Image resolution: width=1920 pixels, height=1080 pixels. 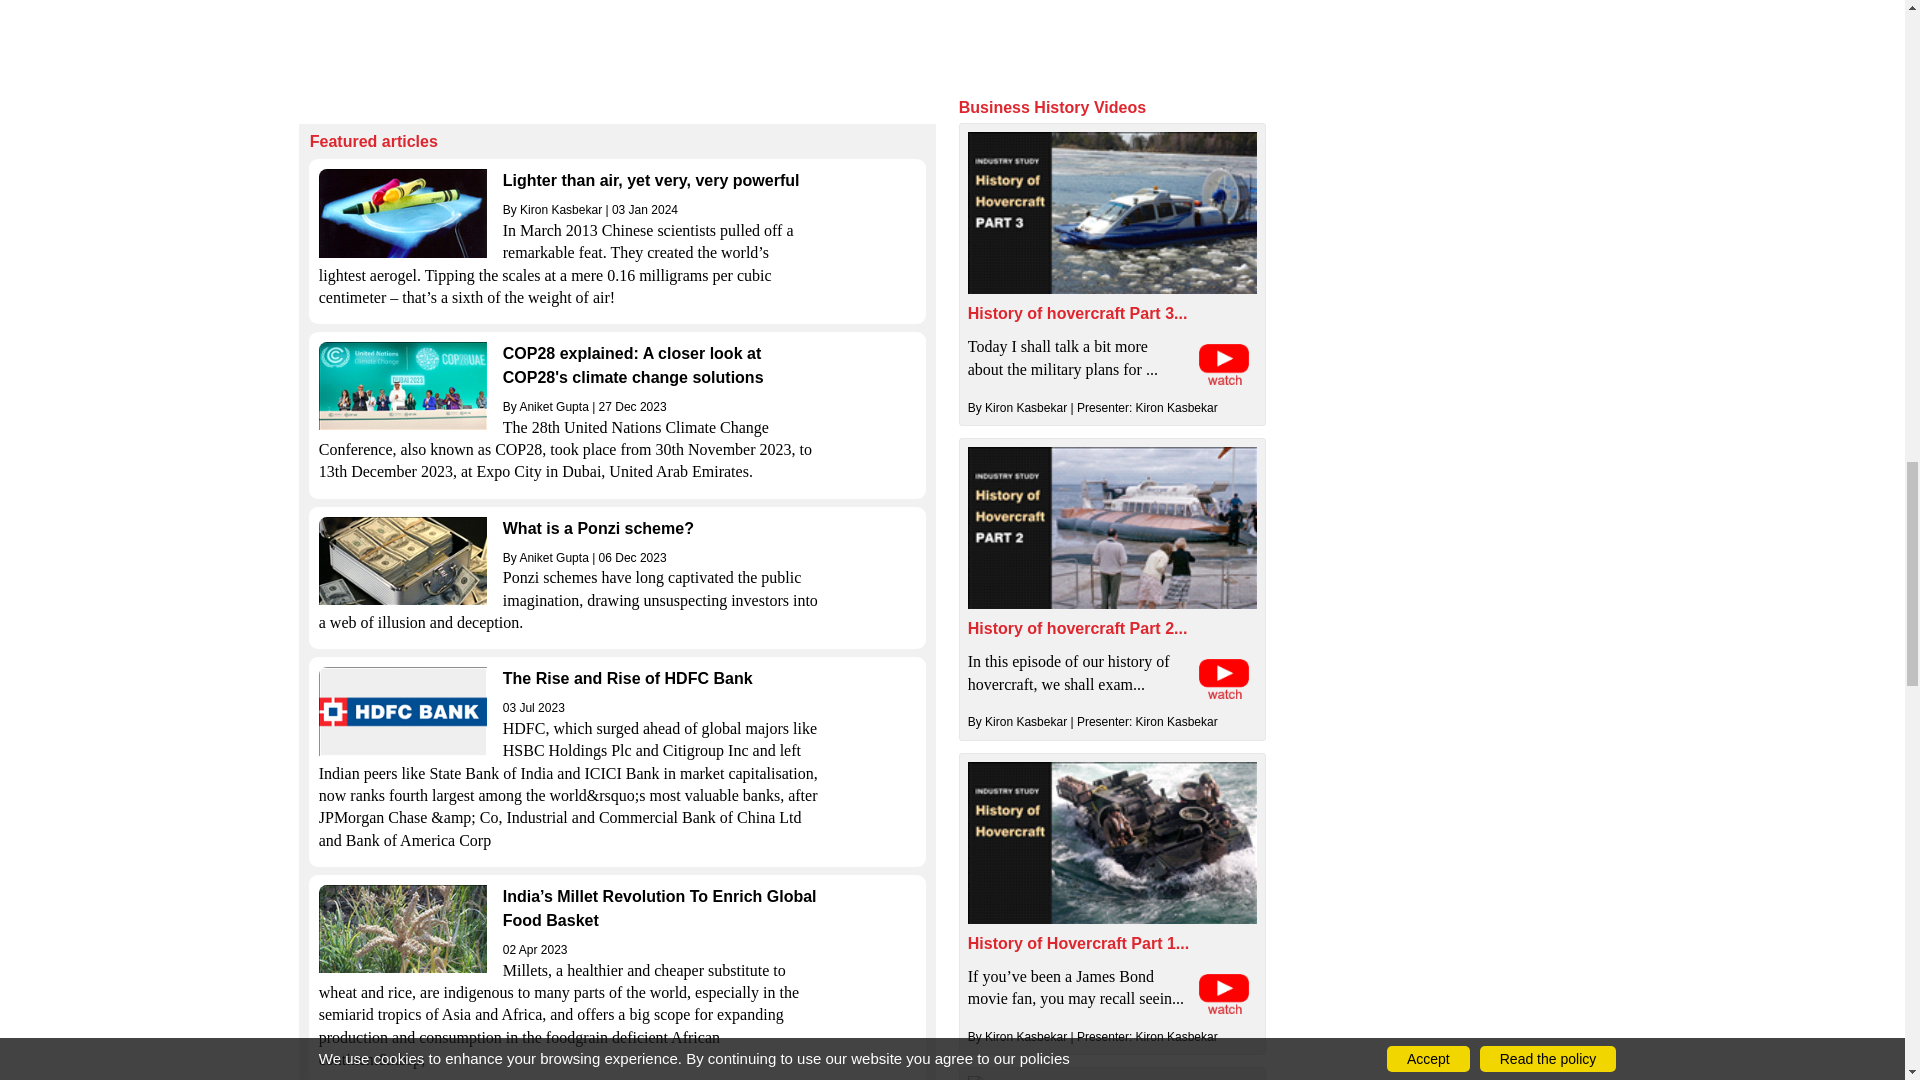 What do you see at coordinates (1224, 678) in the screenshot?
I see `Click here to watch on YouTube` at bounding box center [1224, 678].